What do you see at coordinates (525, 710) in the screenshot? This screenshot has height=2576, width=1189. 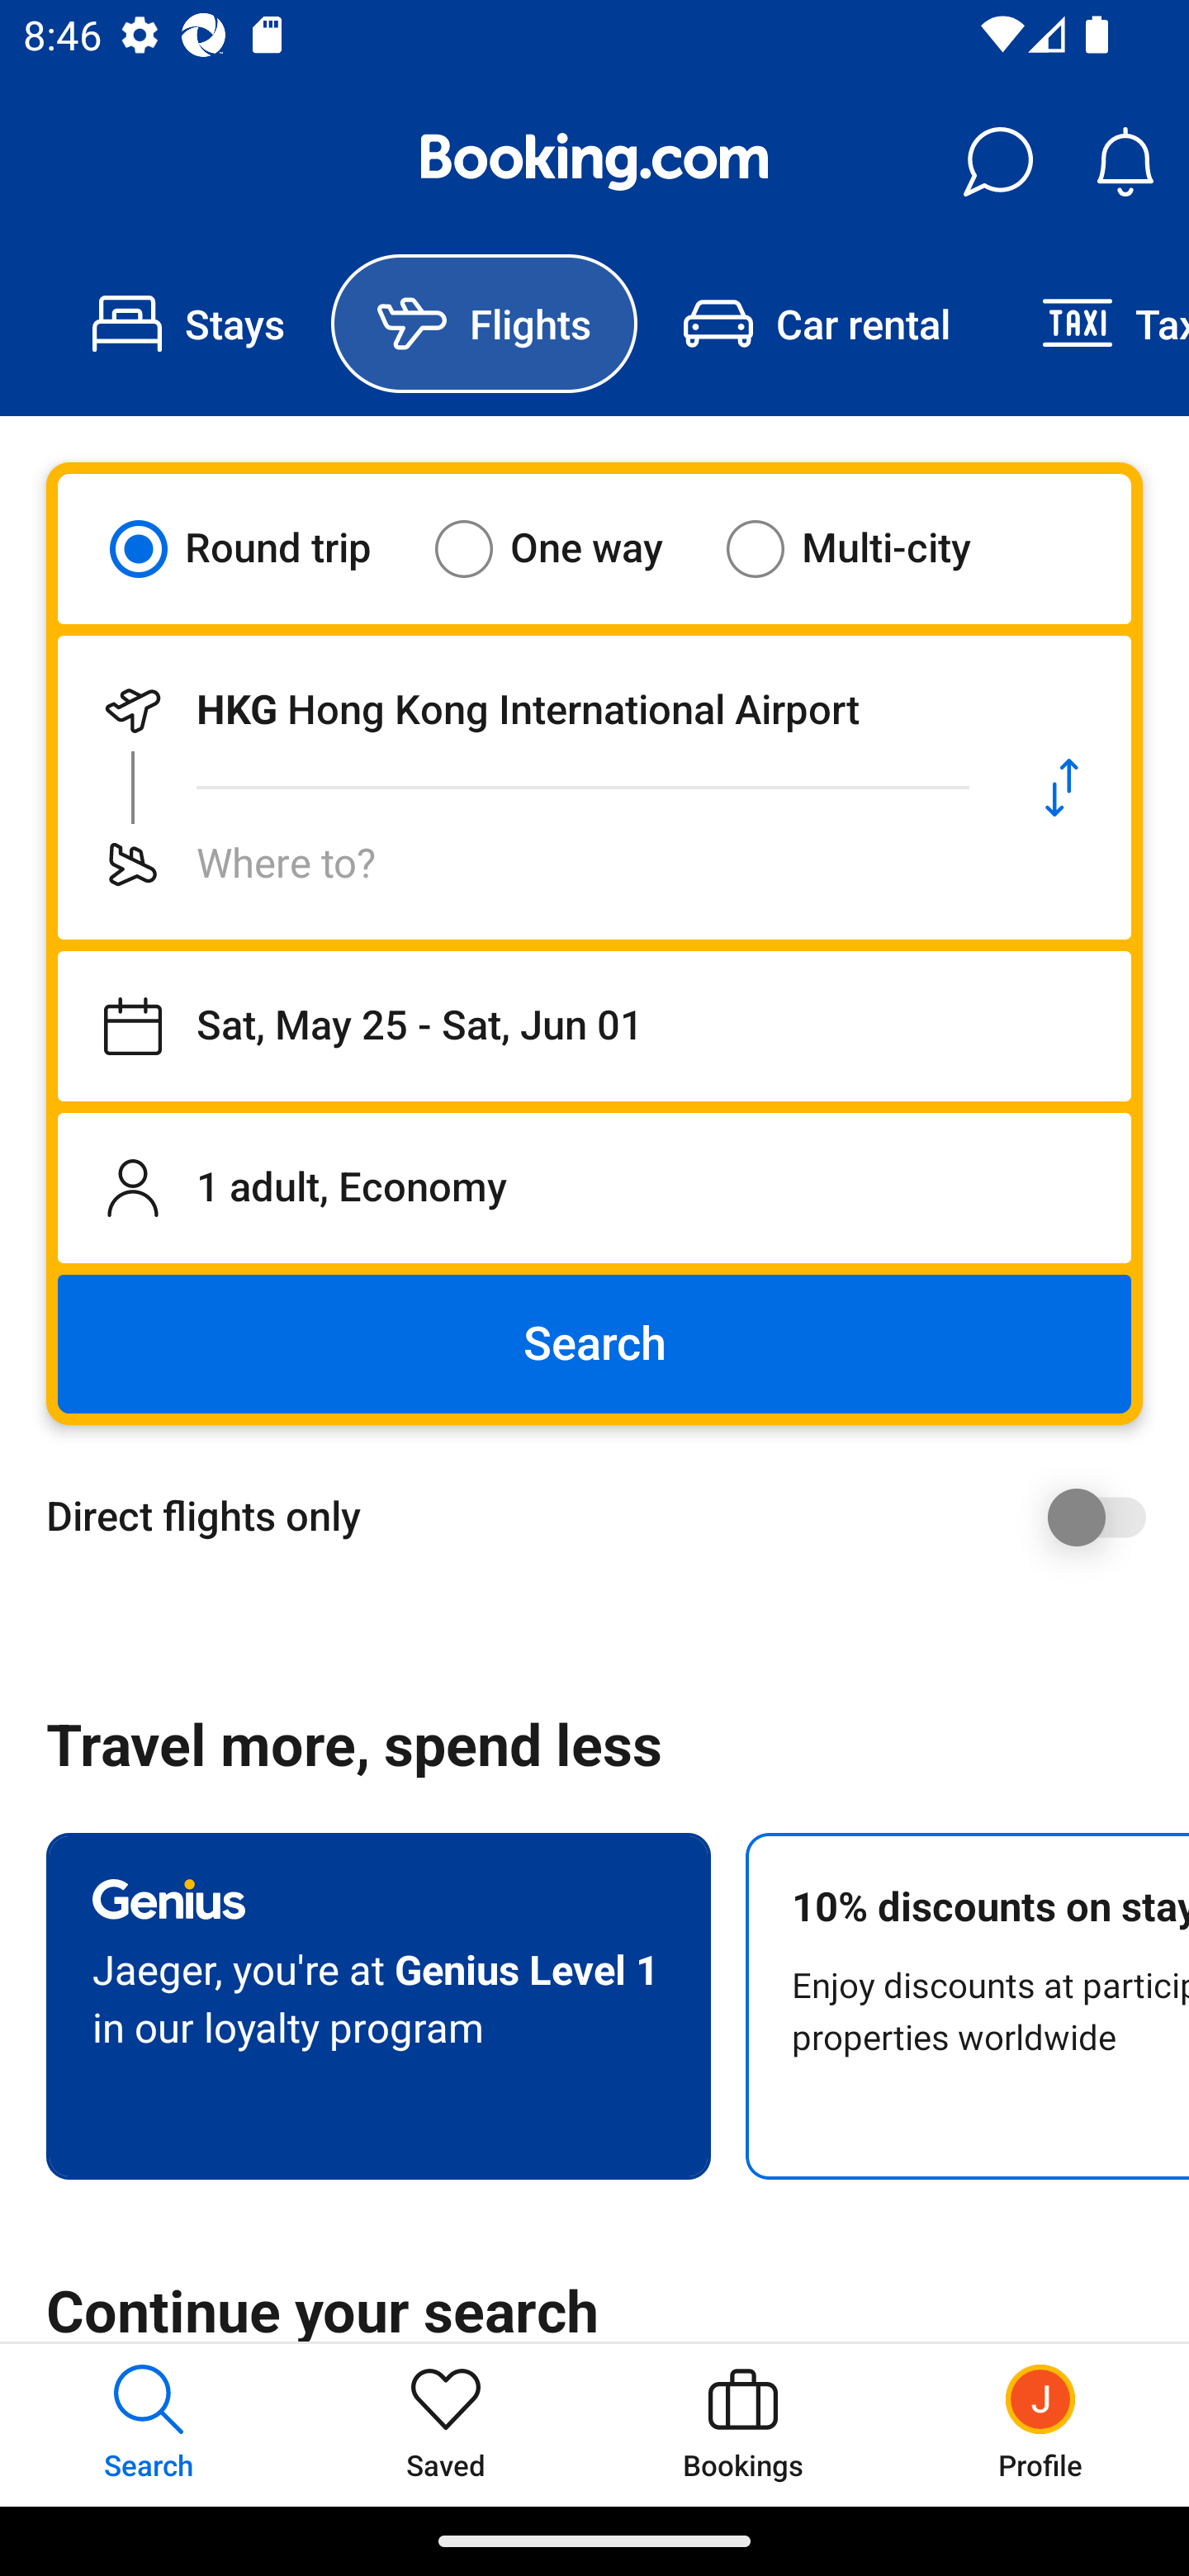 I see `Departing from HKG Hong Kong International Airport` at bounding box center [525, 710].